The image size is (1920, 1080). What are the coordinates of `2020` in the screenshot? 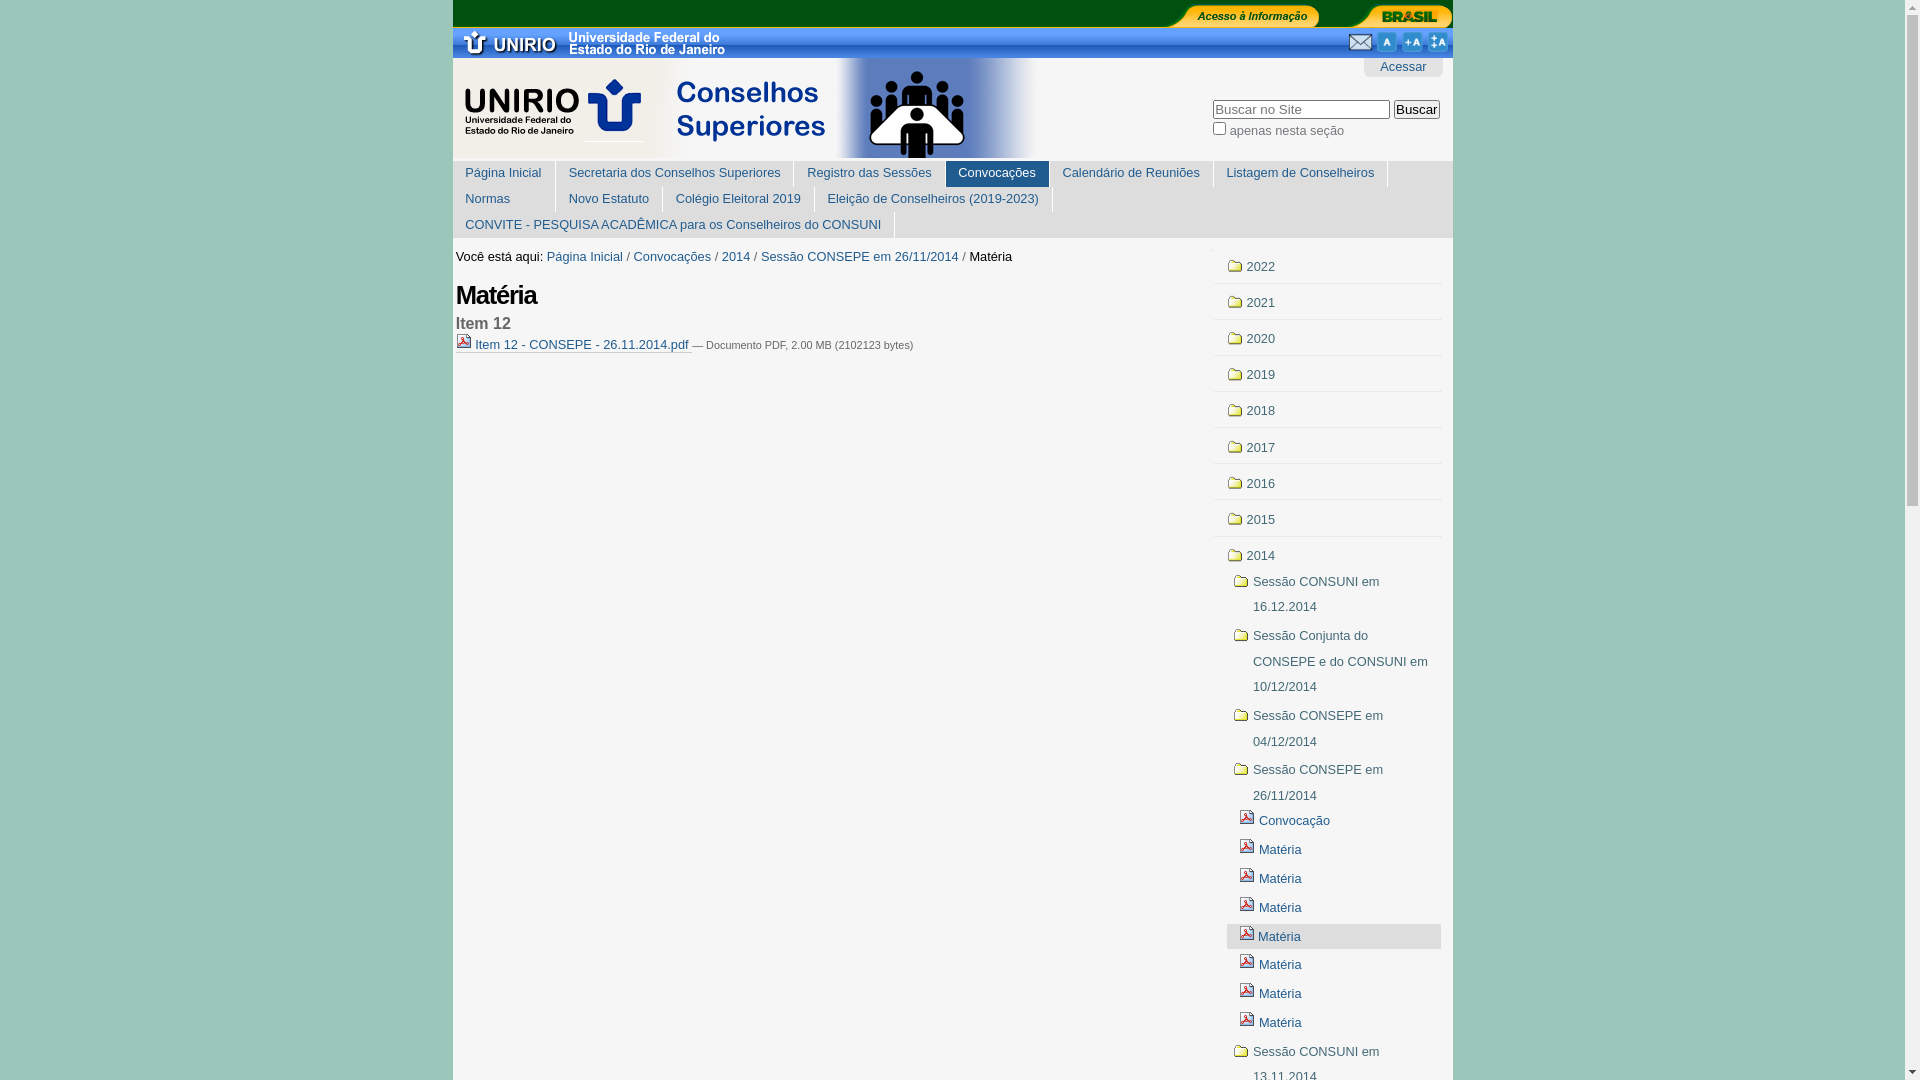 It's located at (1328, 339).